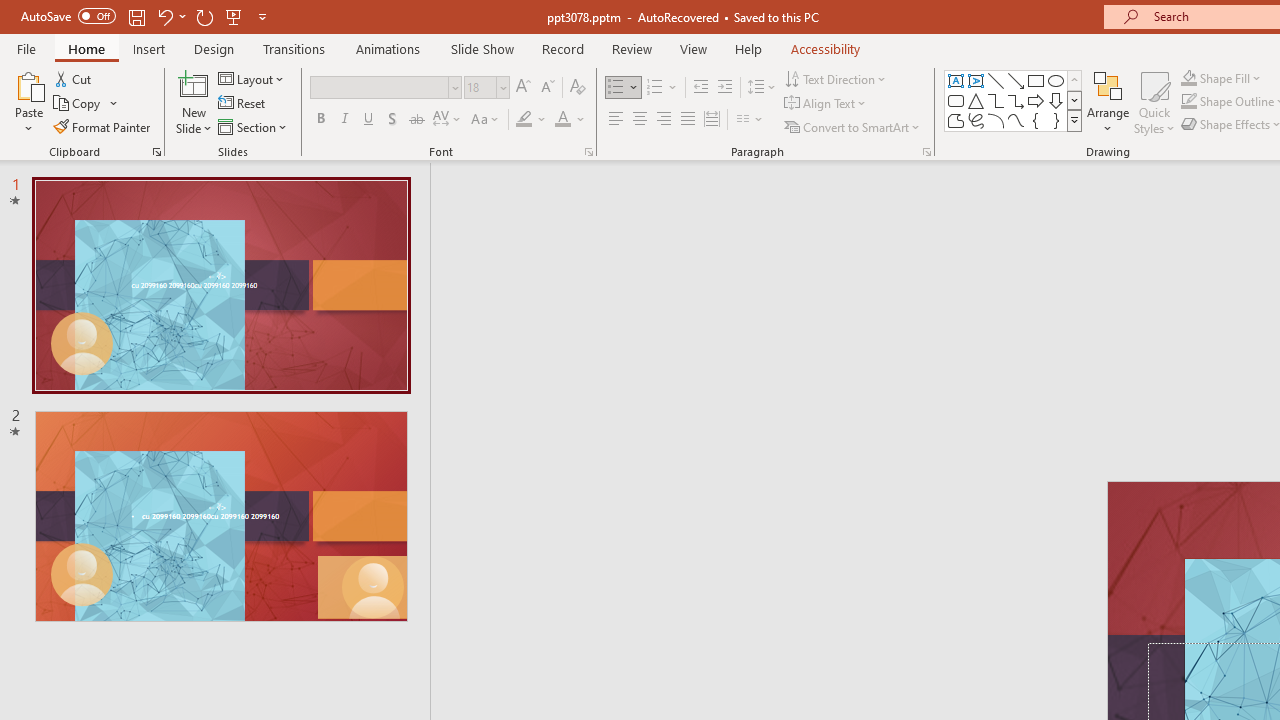 Image resolution: width=1280 pixels, height=720 pixels. Describe the element at coordinates (103, 126) in the screenshot. I see `Format Painter` at that location.